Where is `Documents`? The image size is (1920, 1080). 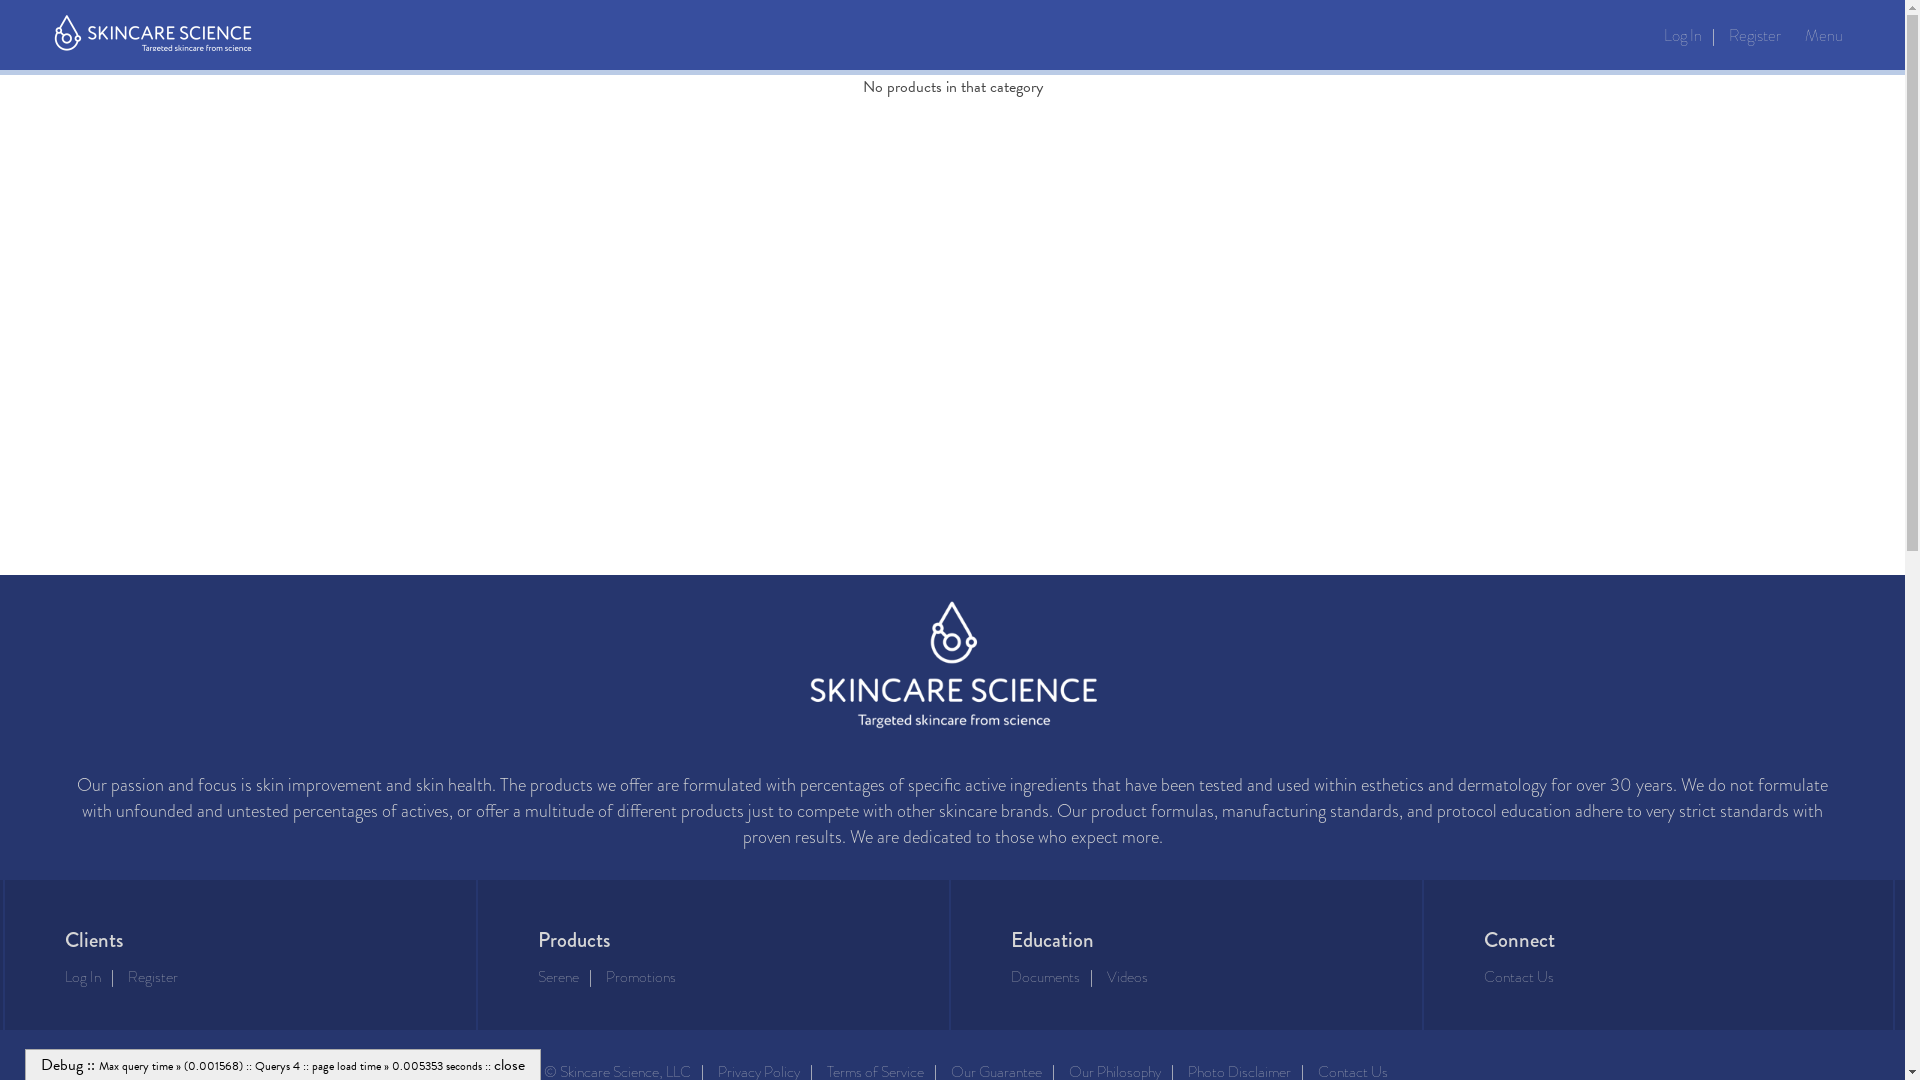
Documents is located at coordinates (1044, 977).